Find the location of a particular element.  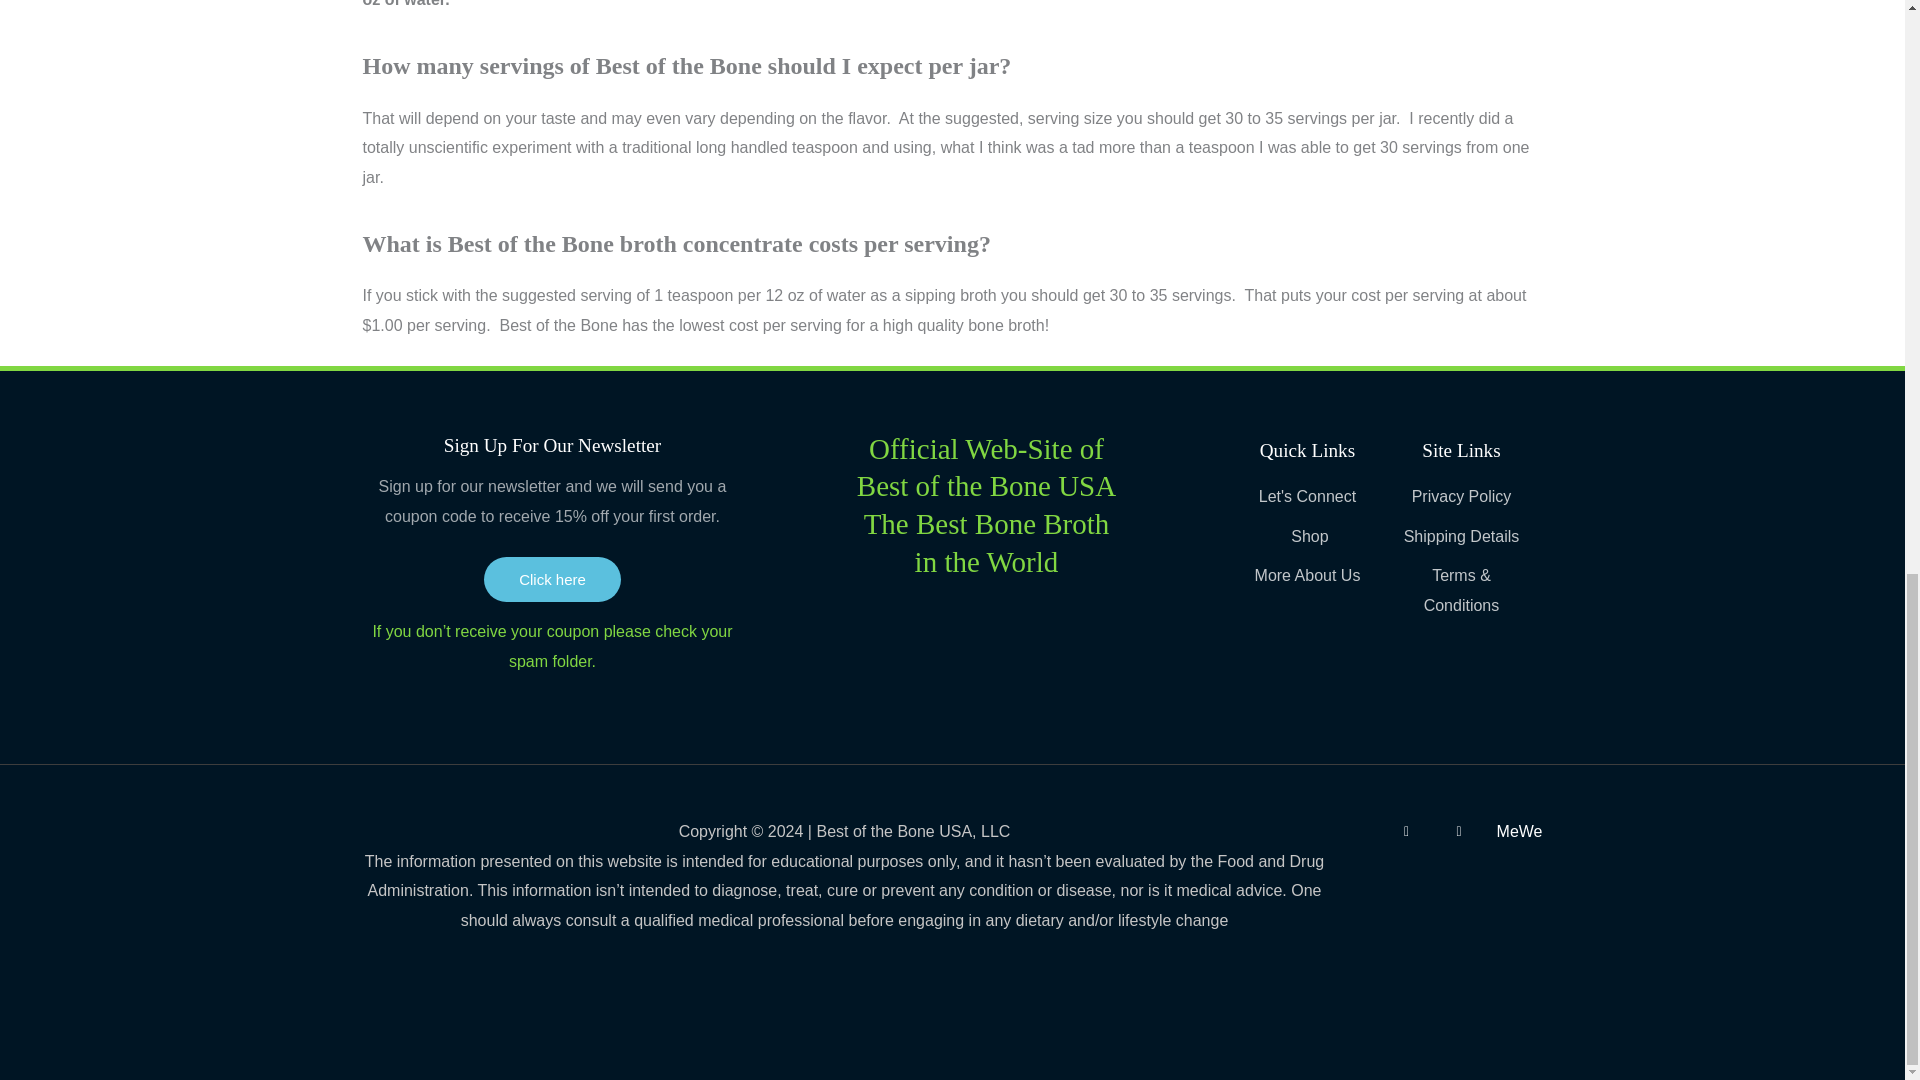

MeWe is located at coordinates (1520, 831).